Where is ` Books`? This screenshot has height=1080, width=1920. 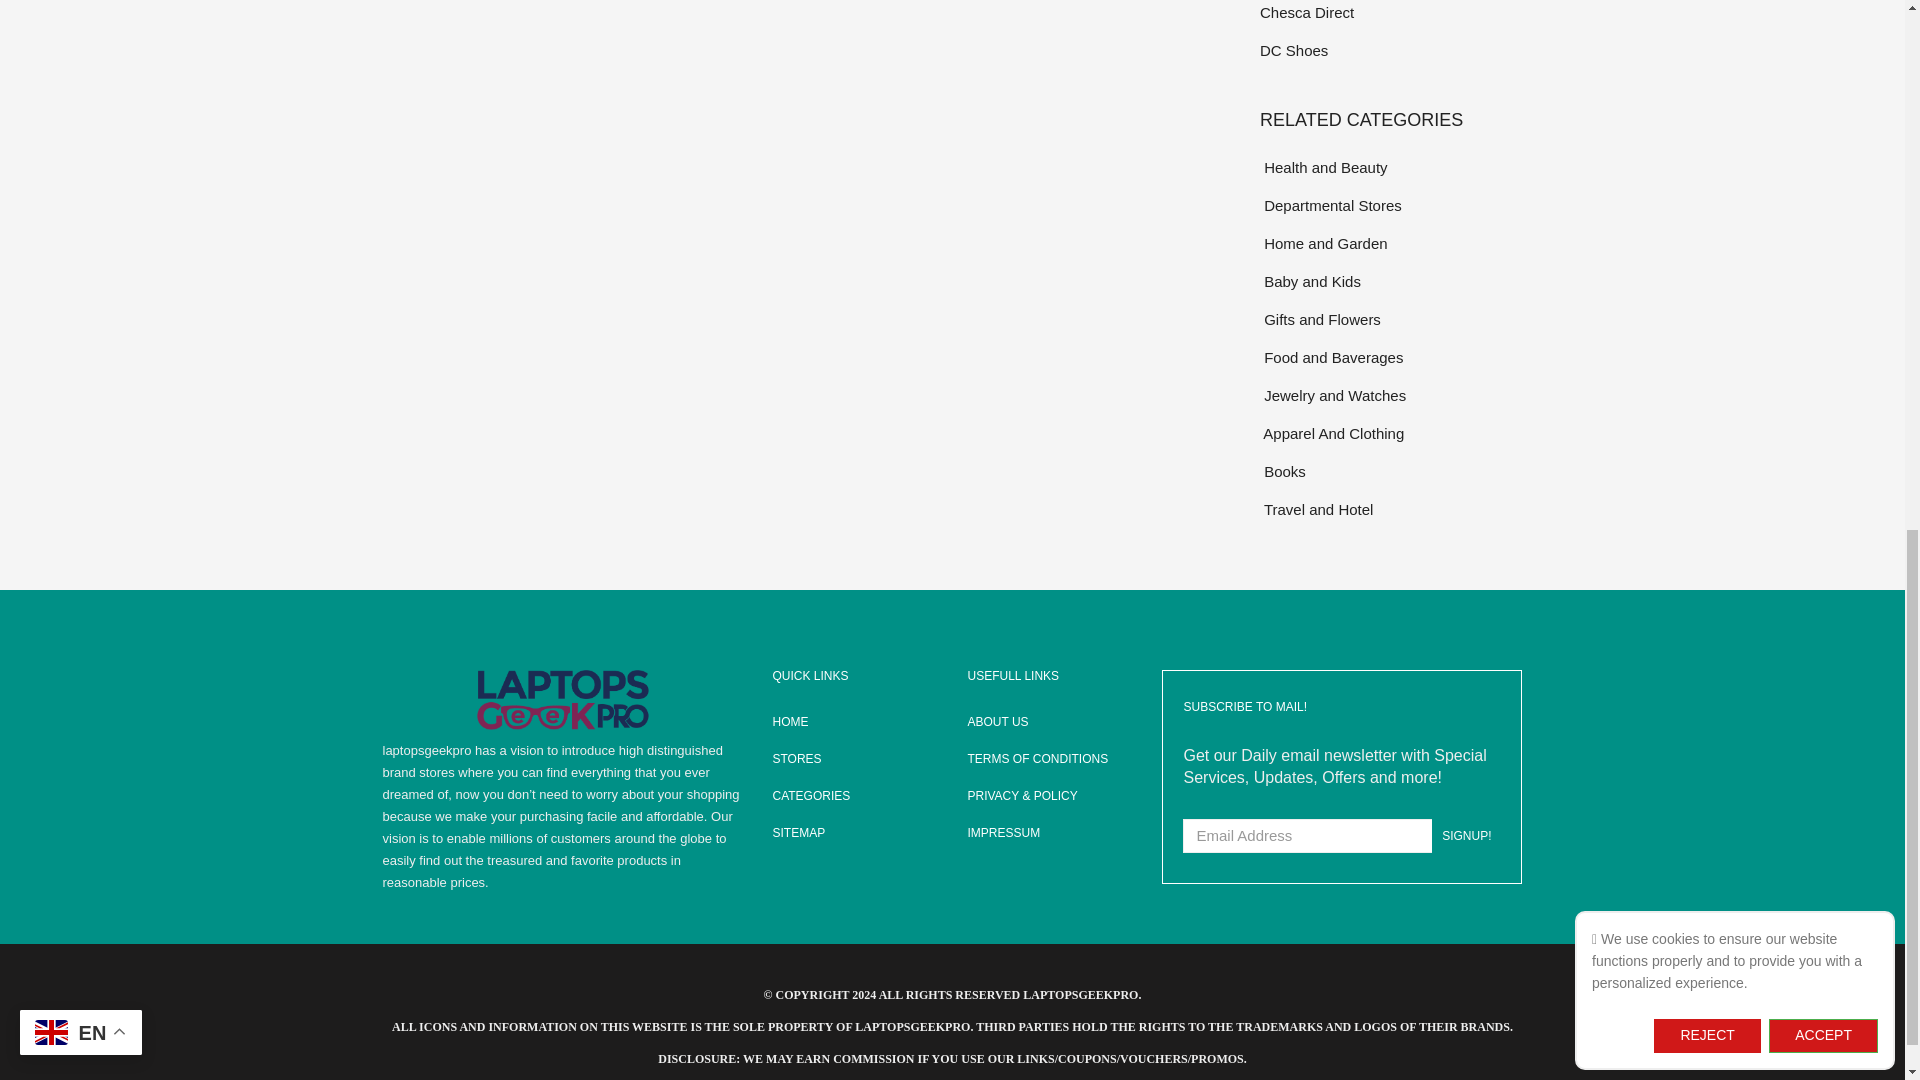  Books is located at coordinates (1390, 471).